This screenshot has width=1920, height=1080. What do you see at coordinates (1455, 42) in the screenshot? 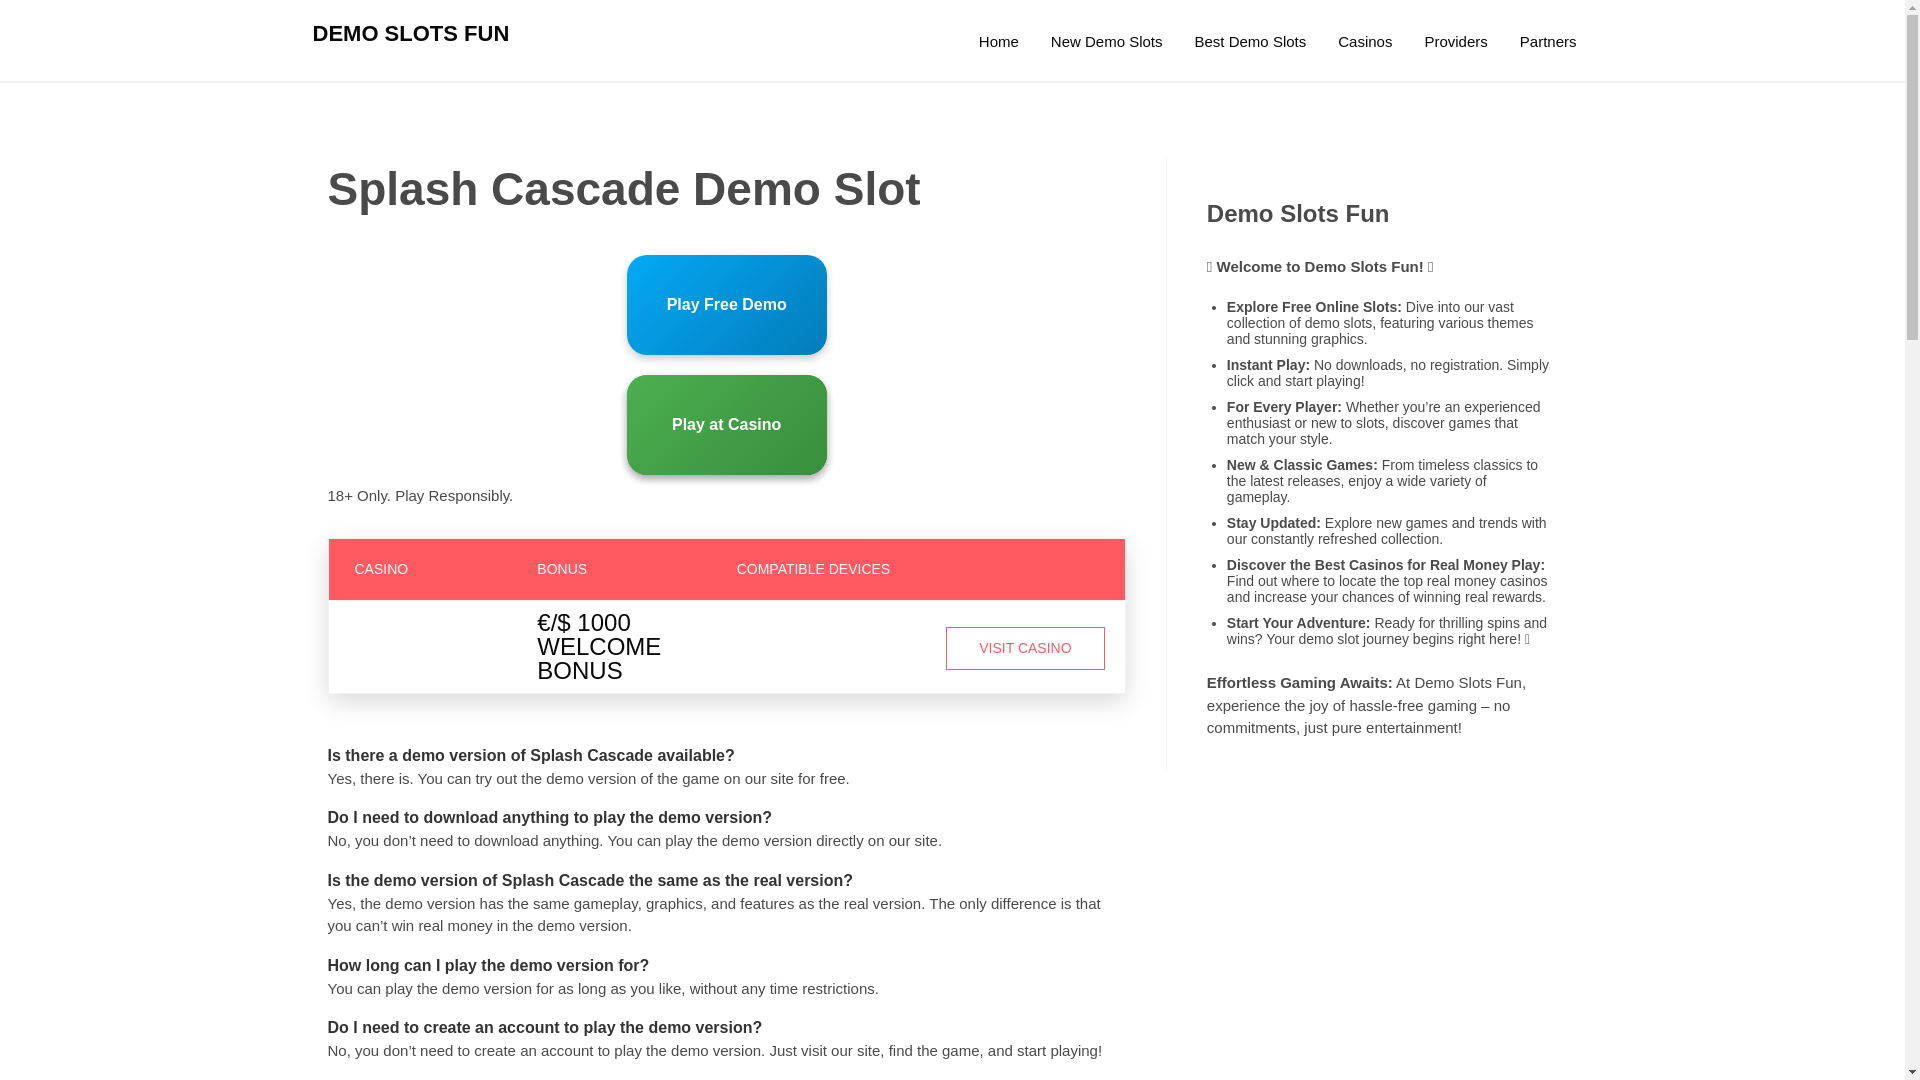
I see `Providers` at bounding box center [1455, 42].